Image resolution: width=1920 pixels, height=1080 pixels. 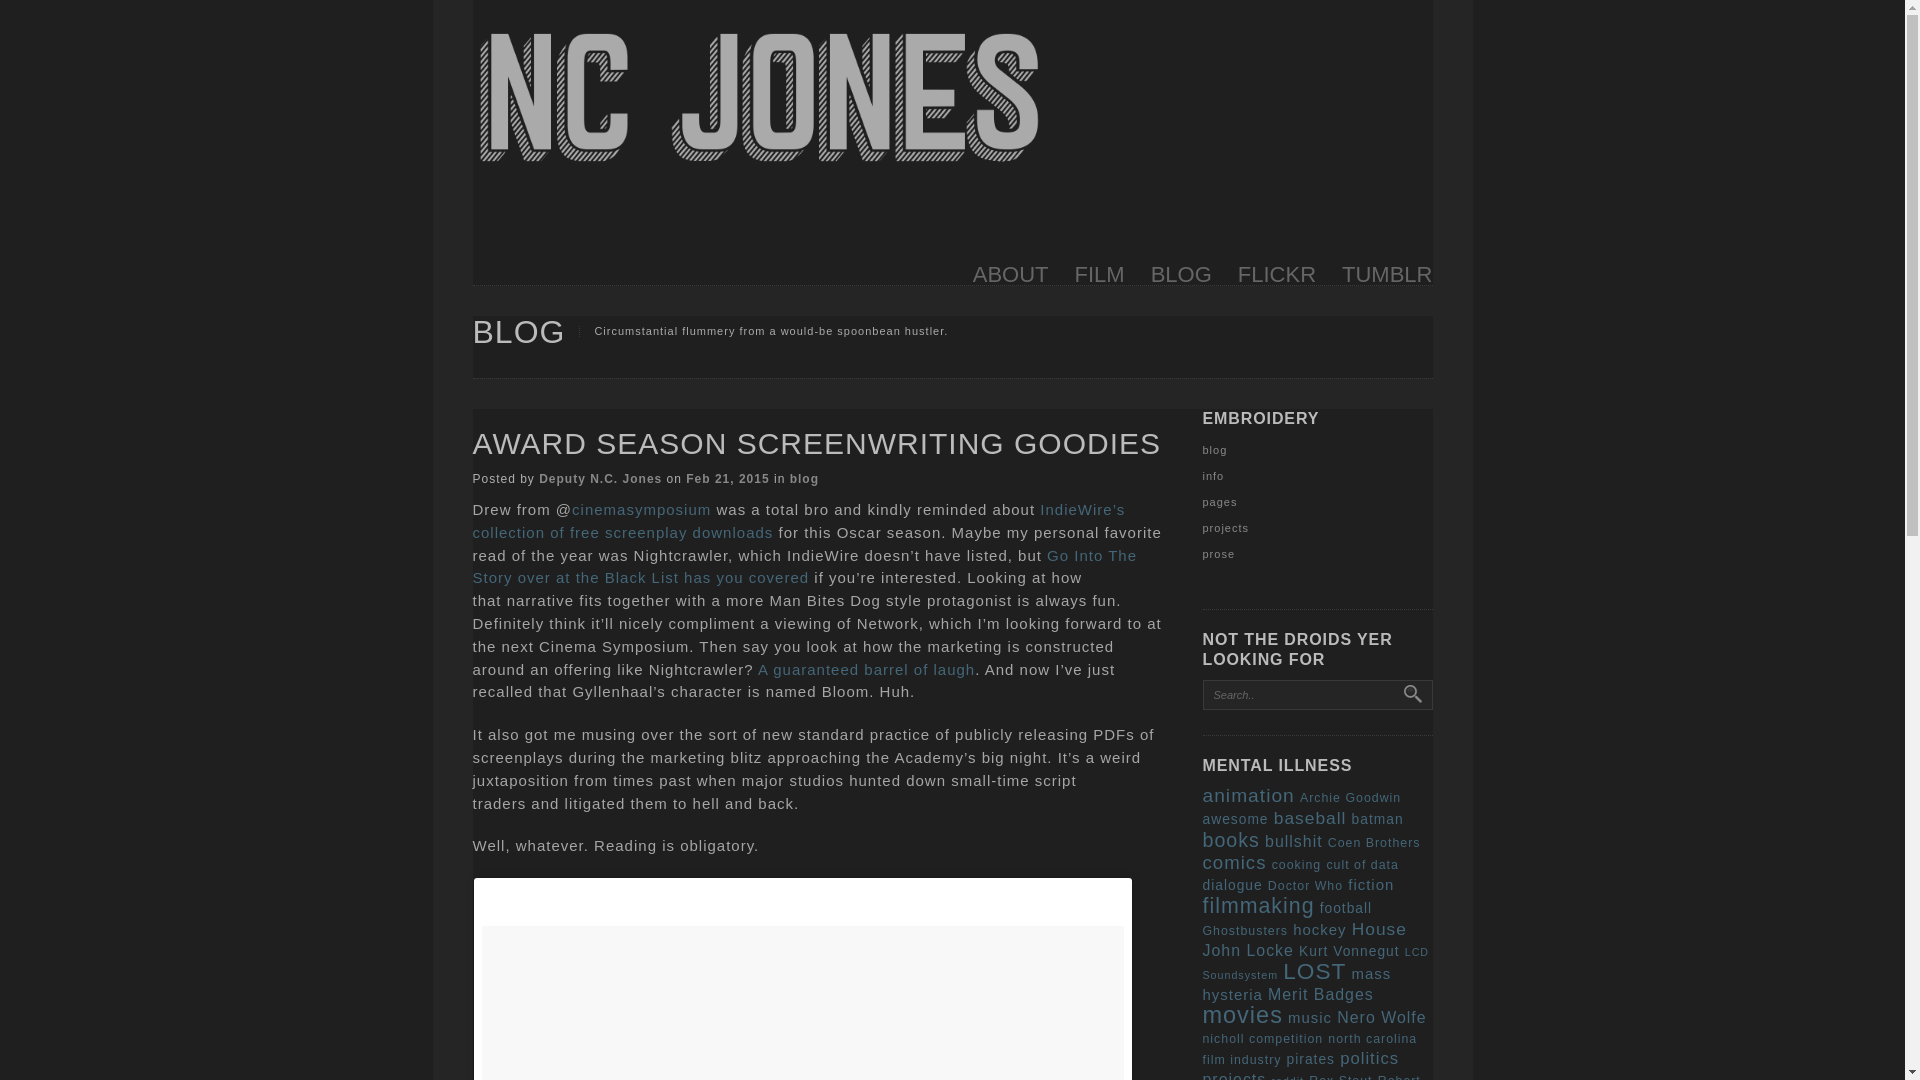 What do you see at coordinates (1304, 886) in the screenshot?
I see `Doctor Who` at bounding box center [1304, 886].